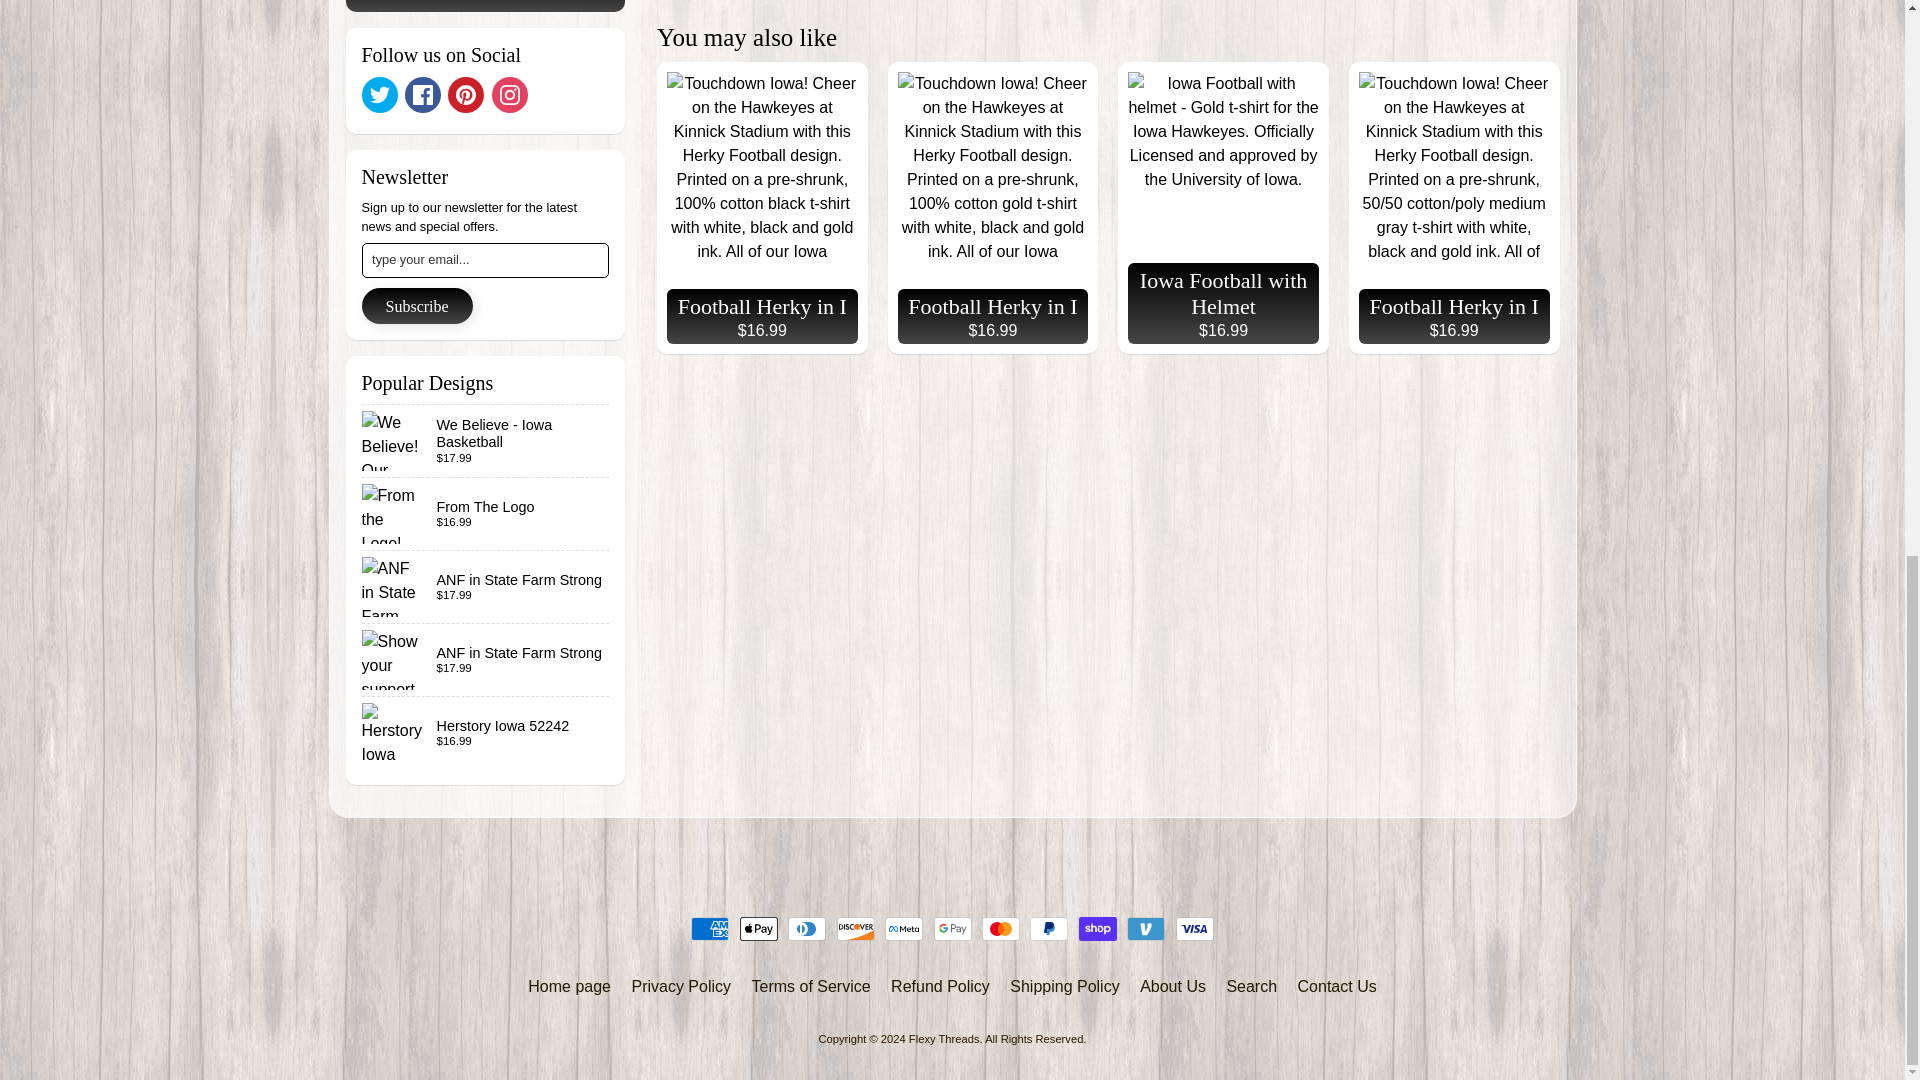  Describe the element at coordinates (380, 94) in the screenshot. I see `Twitter` at that location.